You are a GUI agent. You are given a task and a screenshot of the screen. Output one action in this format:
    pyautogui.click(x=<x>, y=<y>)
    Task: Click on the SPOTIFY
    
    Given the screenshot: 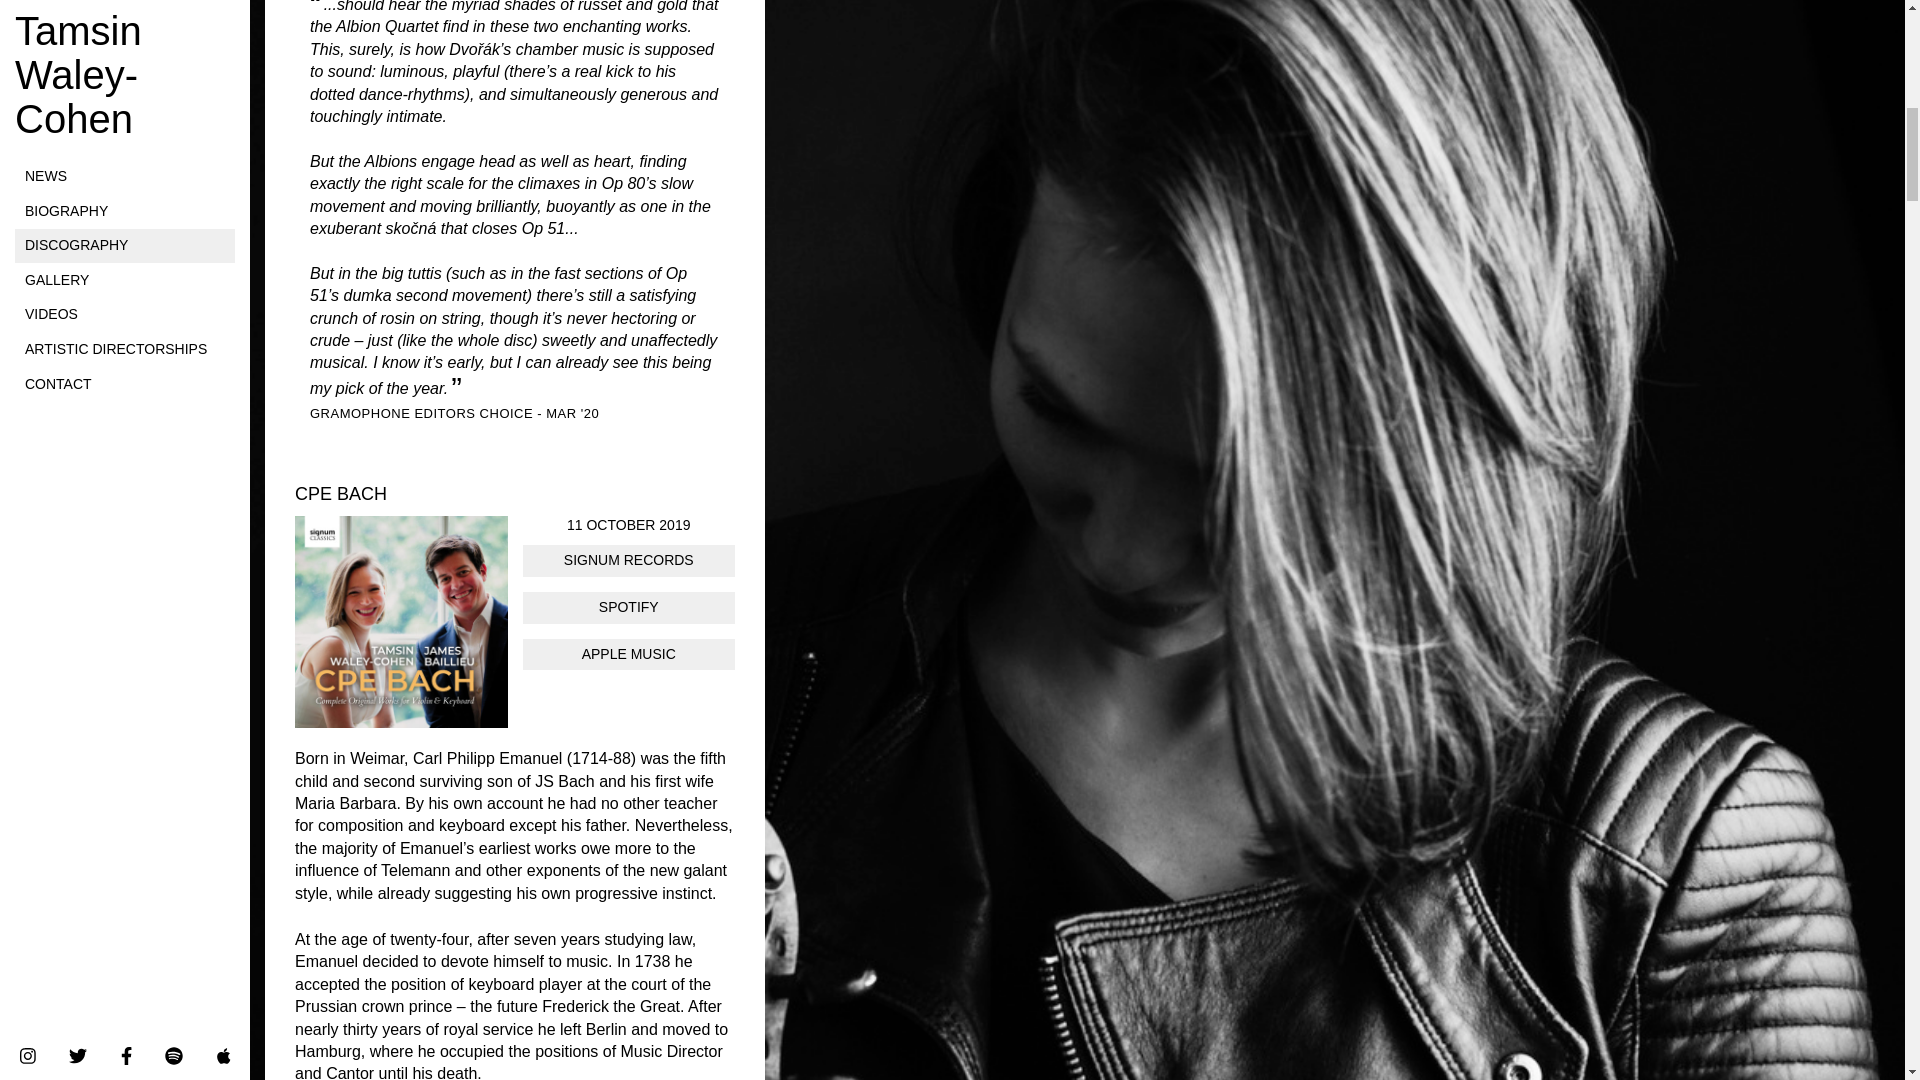 What is the action you would take?
    pyautogui.click(x=628, y=608)
    